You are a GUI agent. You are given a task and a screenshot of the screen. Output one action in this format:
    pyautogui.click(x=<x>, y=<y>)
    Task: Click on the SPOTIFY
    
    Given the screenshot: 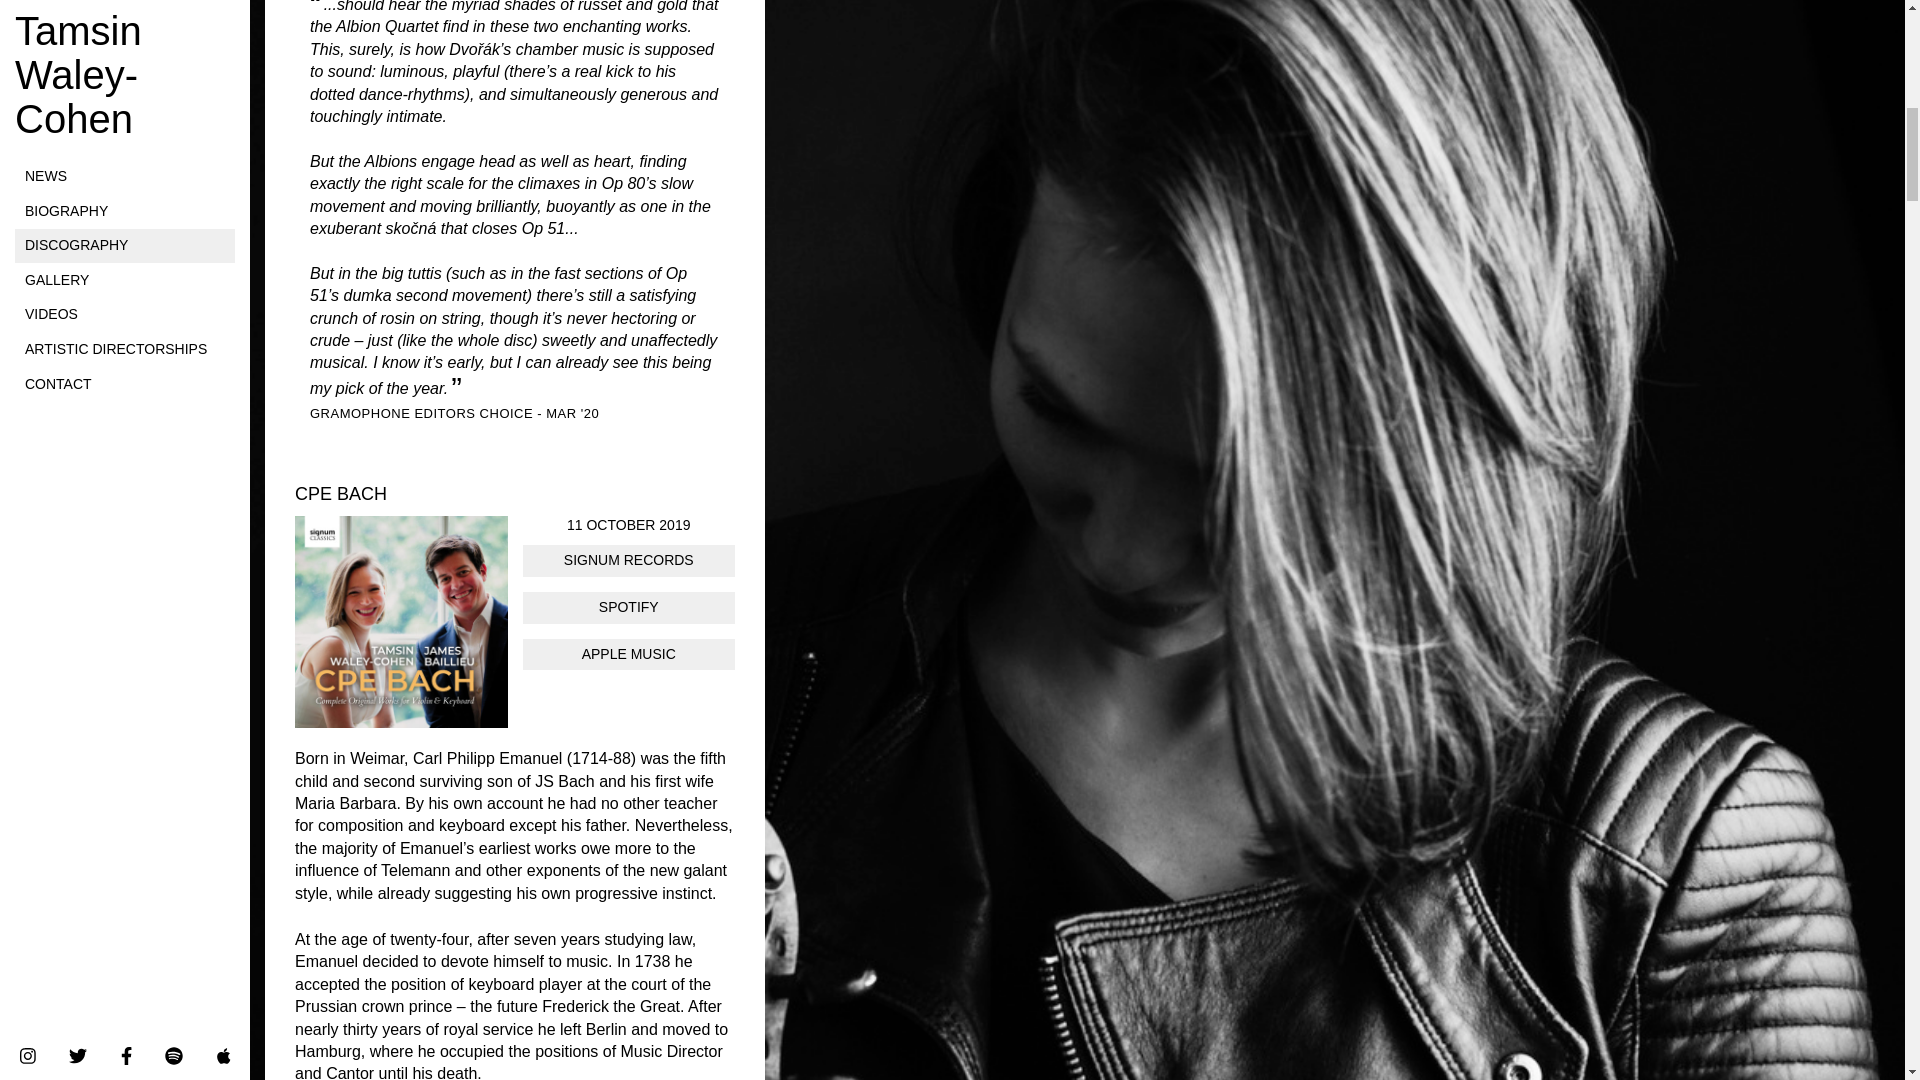 What is the action you would take?
    pyautogui.click(x=628, y=608)
    